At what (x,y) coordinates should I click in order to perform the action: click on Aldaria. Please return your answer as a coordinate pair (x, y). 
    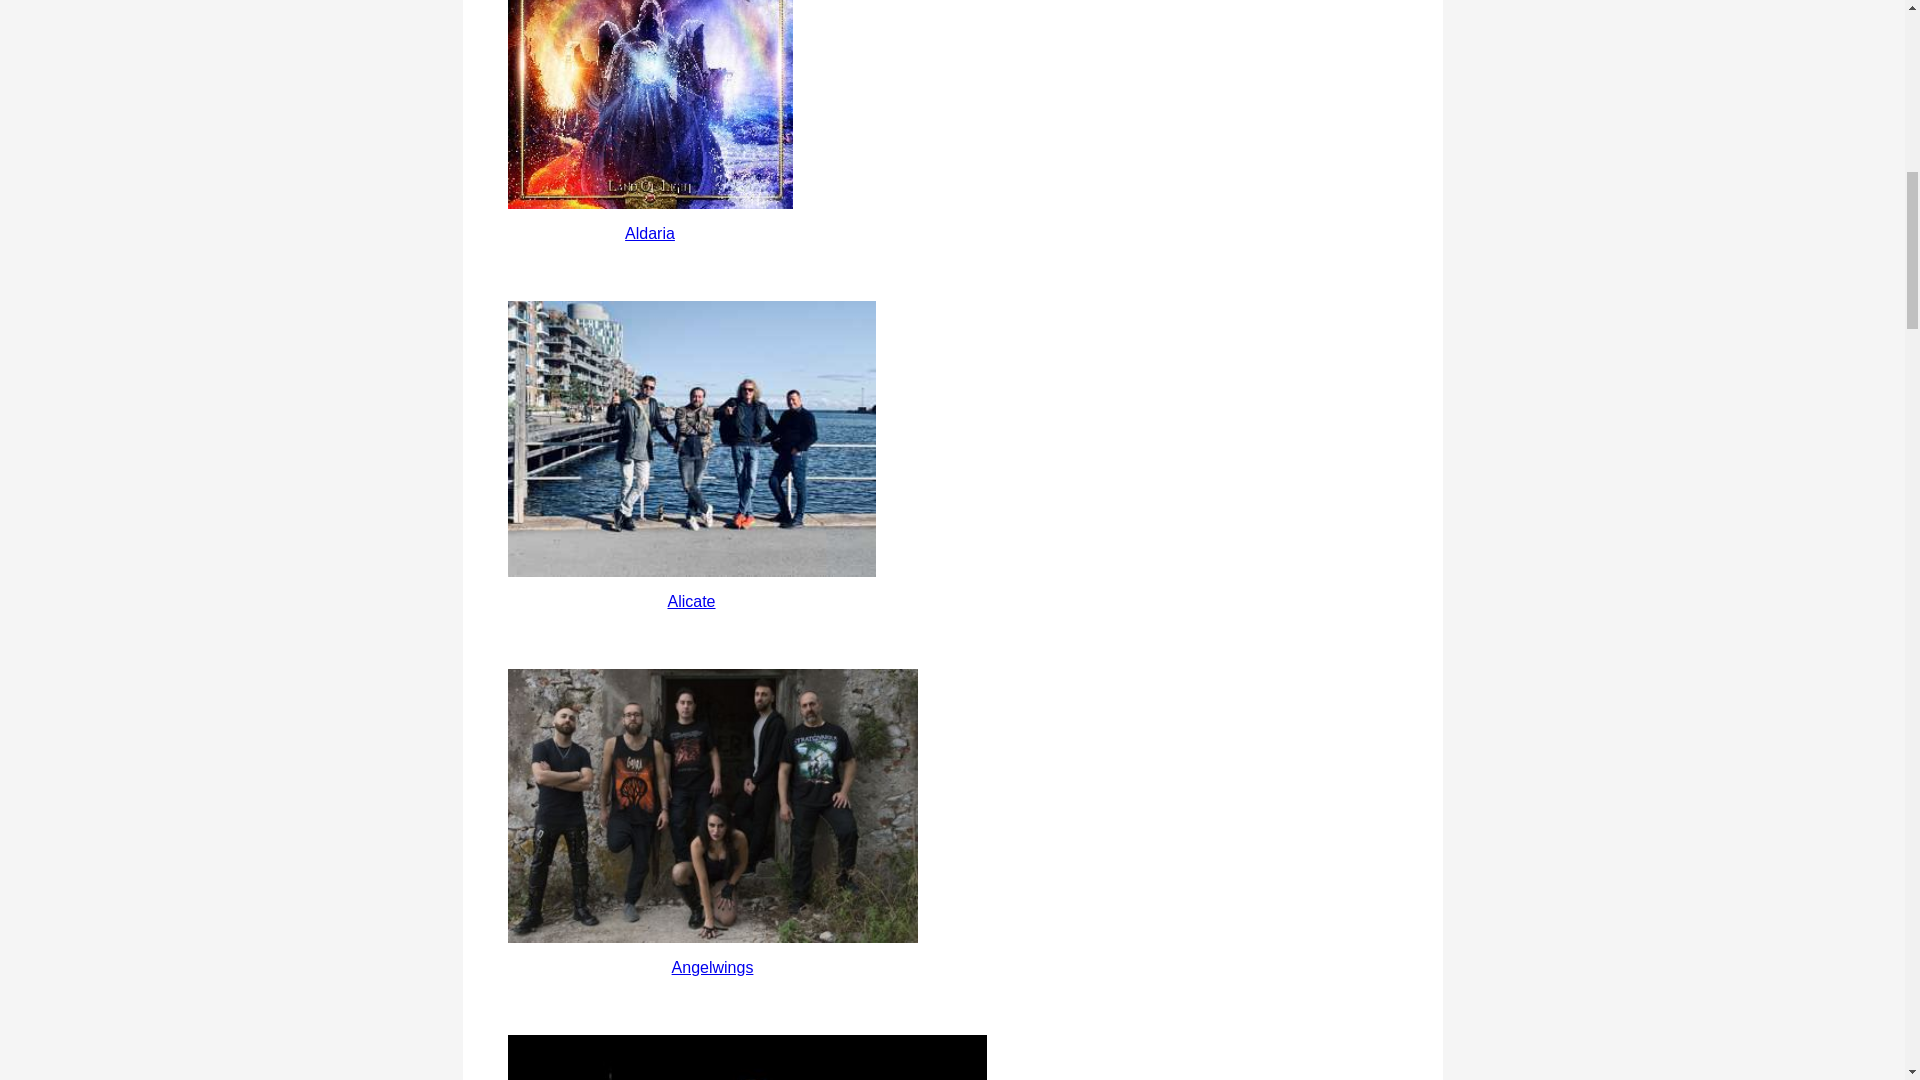
    Looking at the image, I should click on (650, 232).